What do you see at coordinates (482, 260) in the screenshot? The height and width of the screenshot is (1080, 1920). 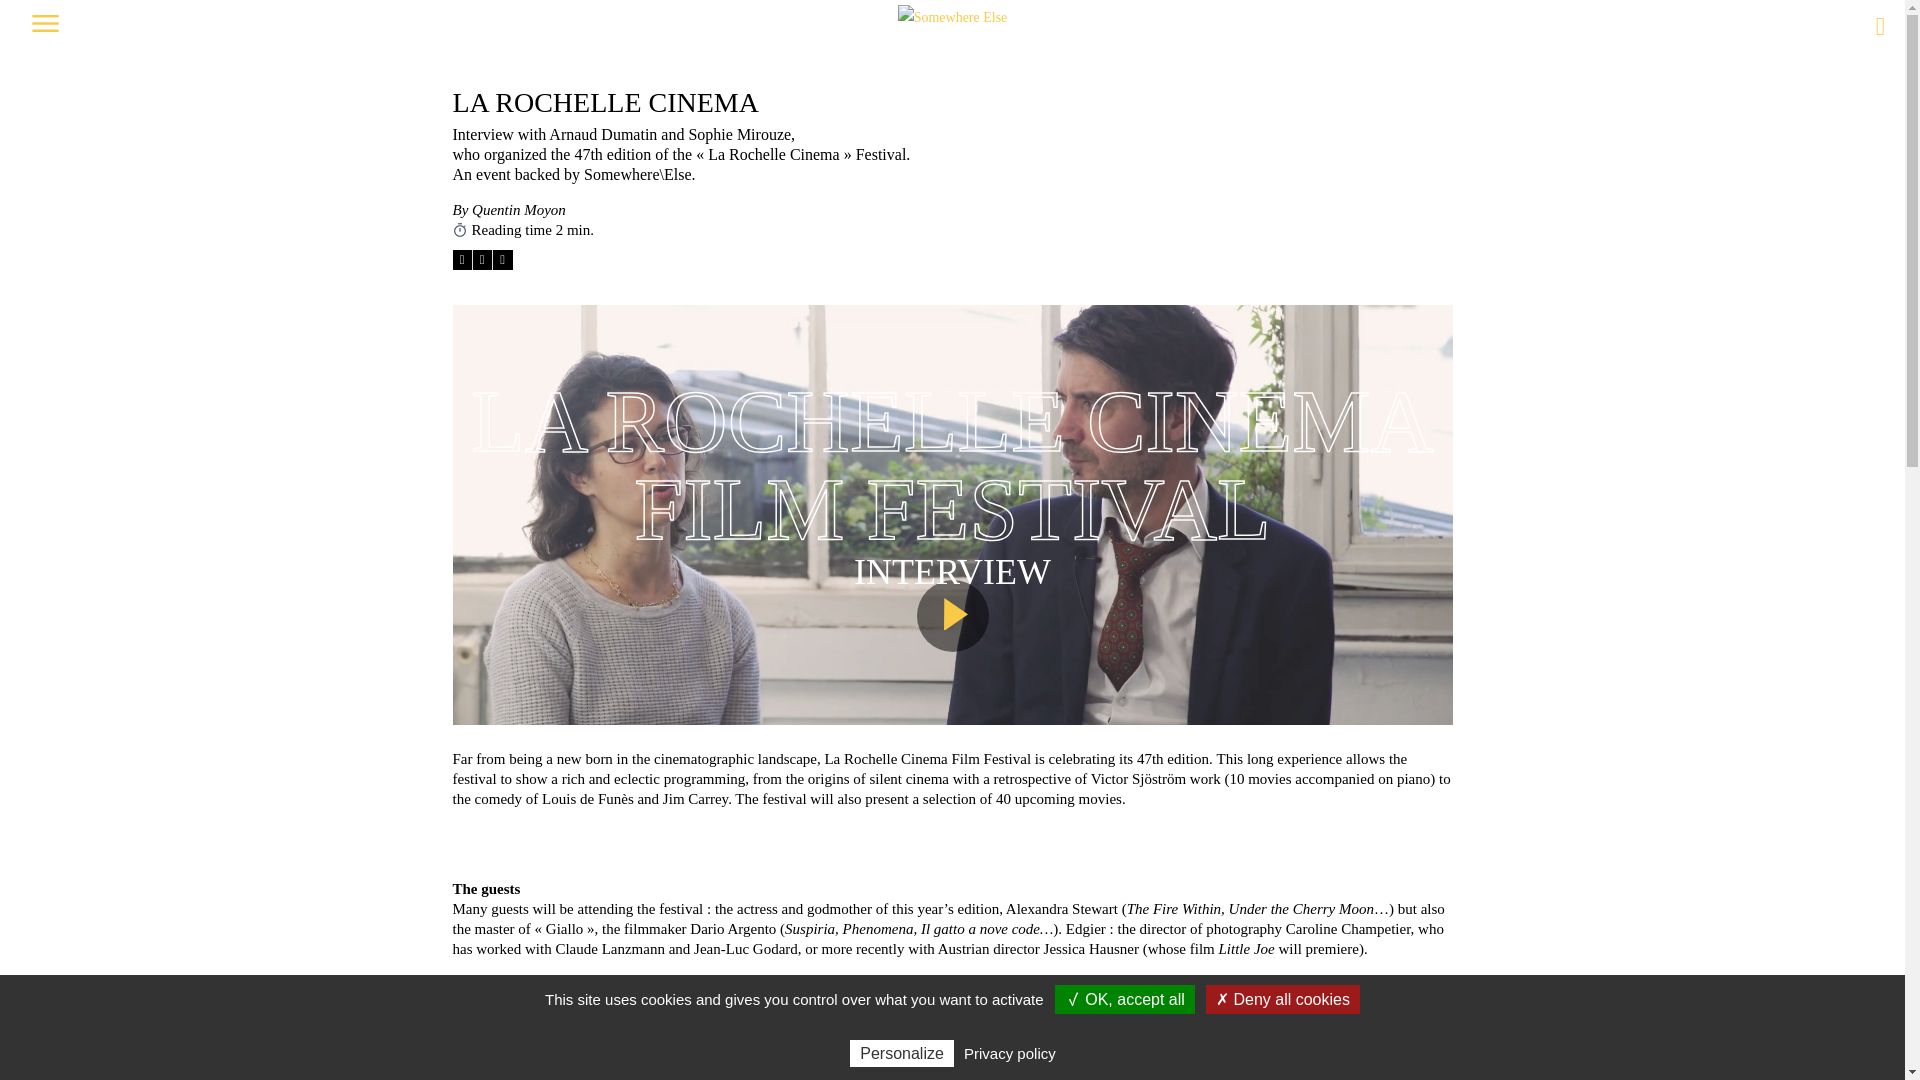 I see `Tweet this` at bounding box center [482, 260].